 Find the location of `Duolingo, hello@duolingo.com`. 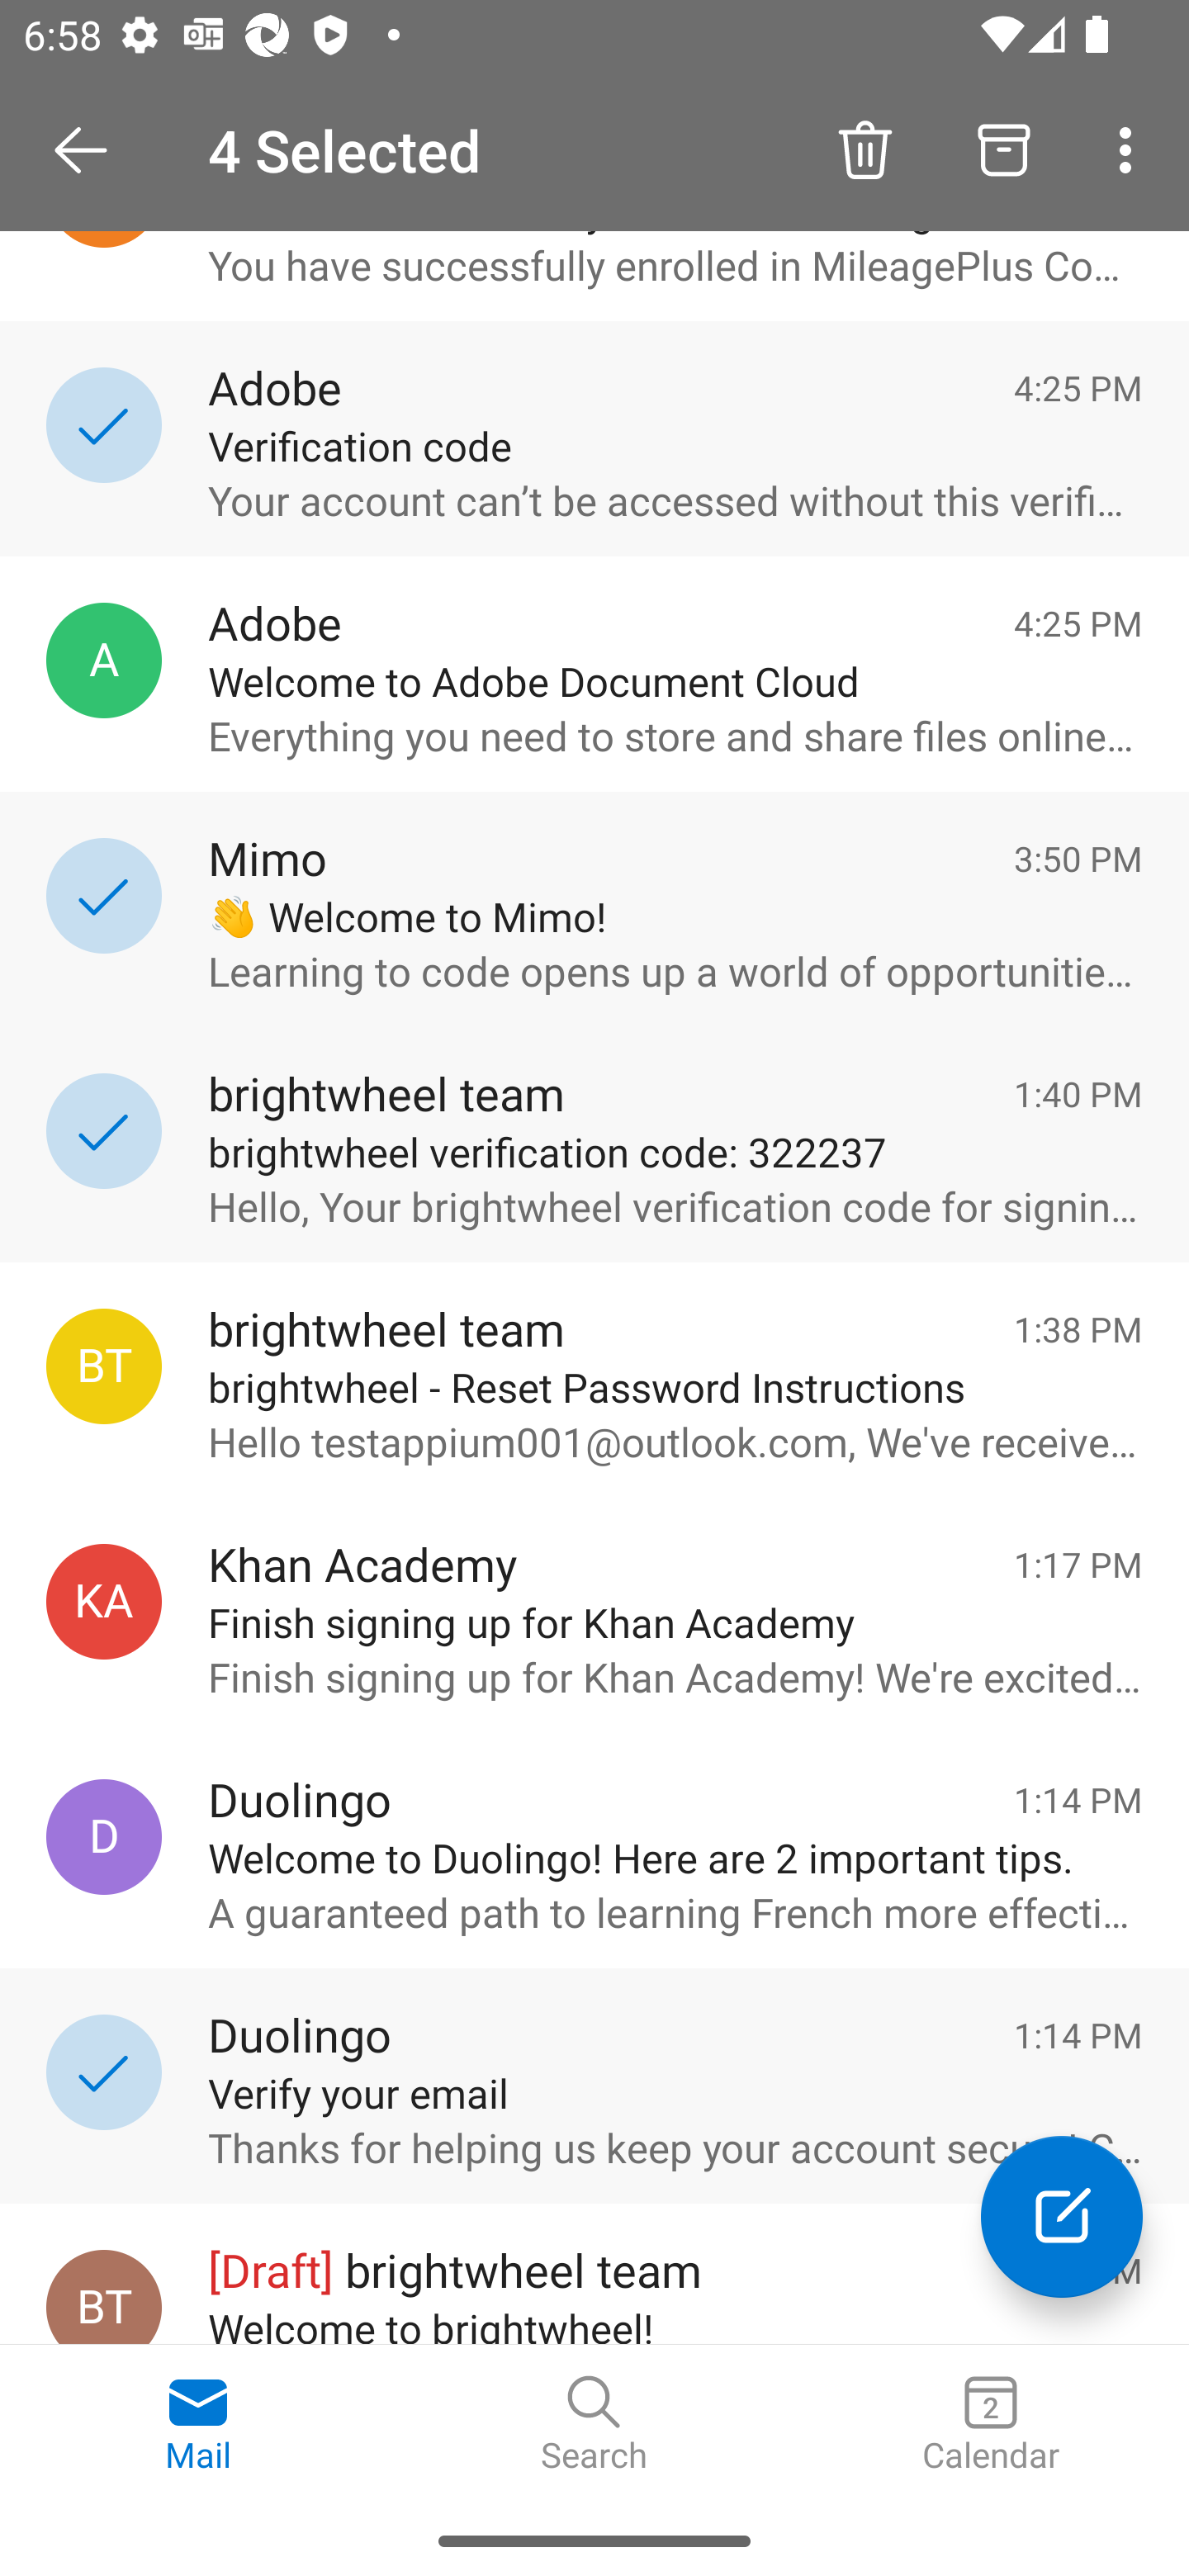

Duolingo, hello@duolingo.com is located at coordinates (104, 1838).